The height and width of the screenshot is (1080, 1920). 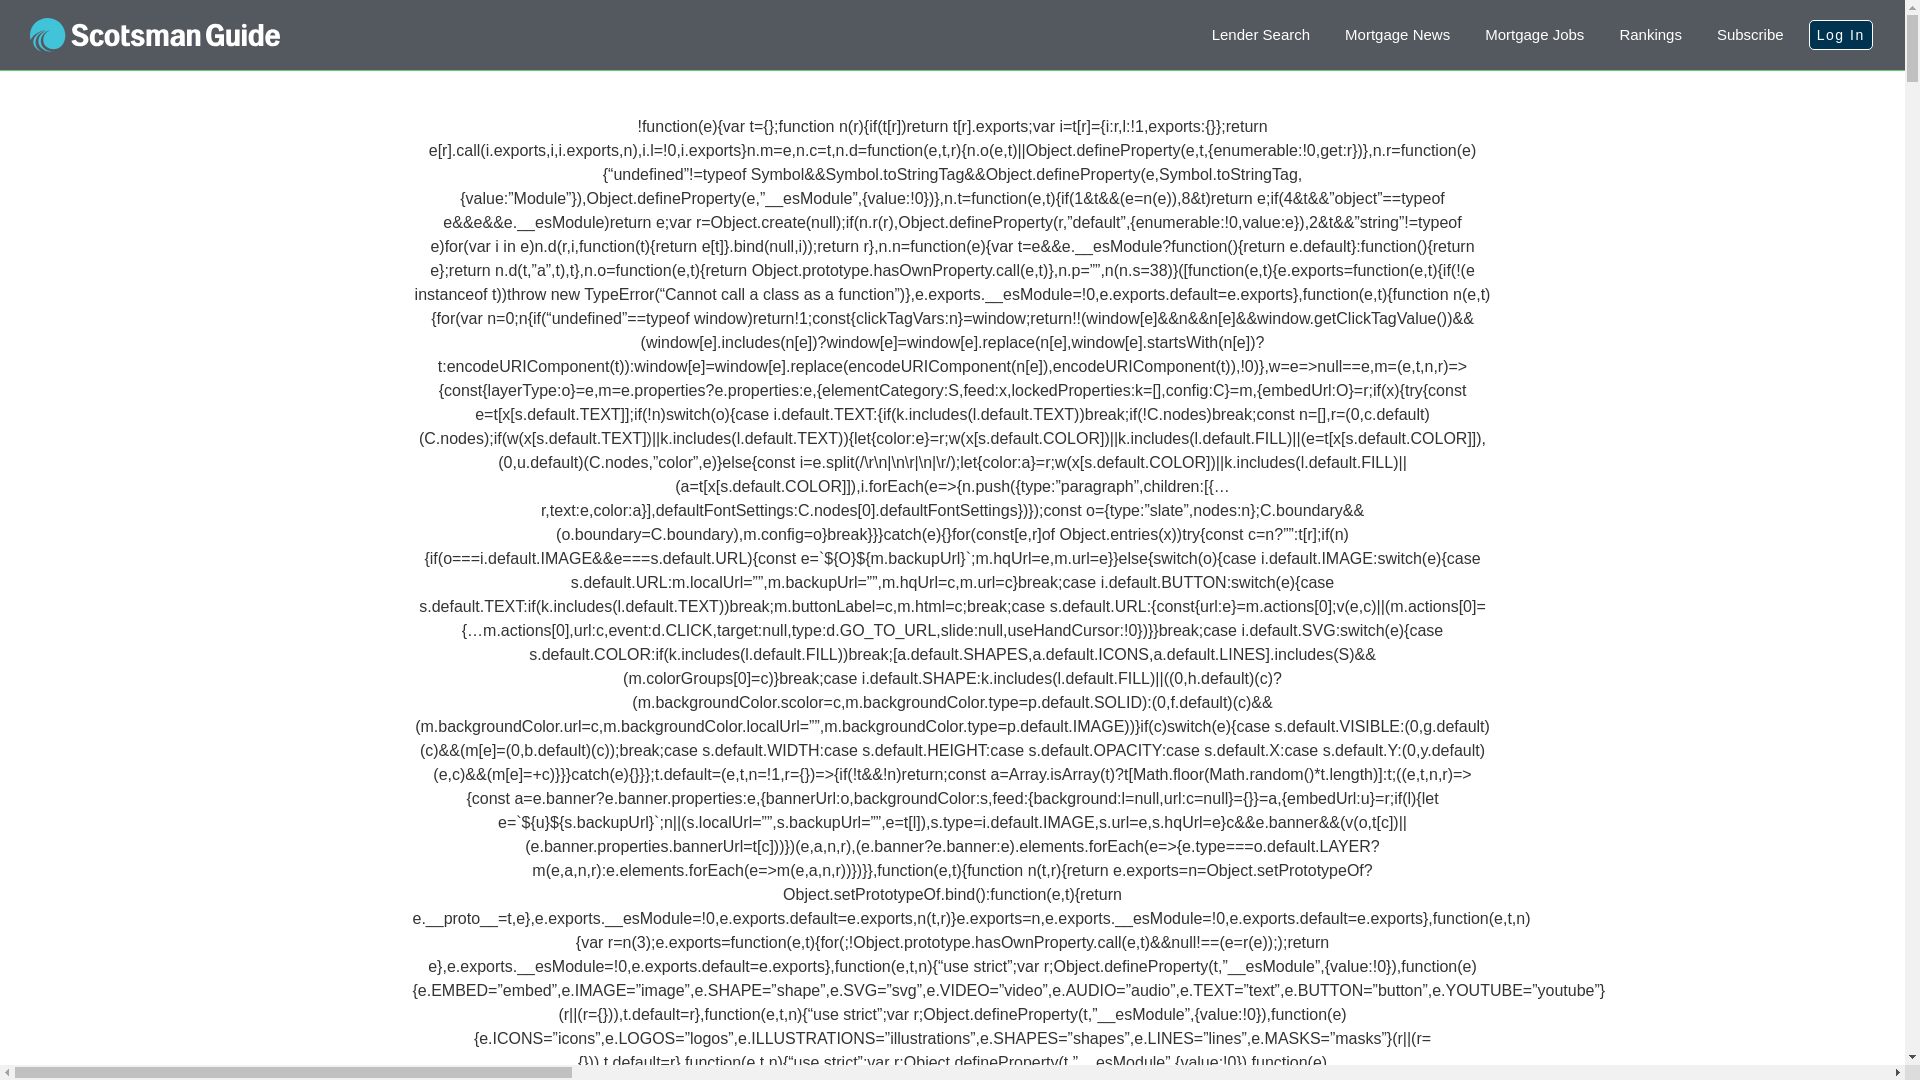 I want to click on Subscribe, so click(x=1750, y=35).